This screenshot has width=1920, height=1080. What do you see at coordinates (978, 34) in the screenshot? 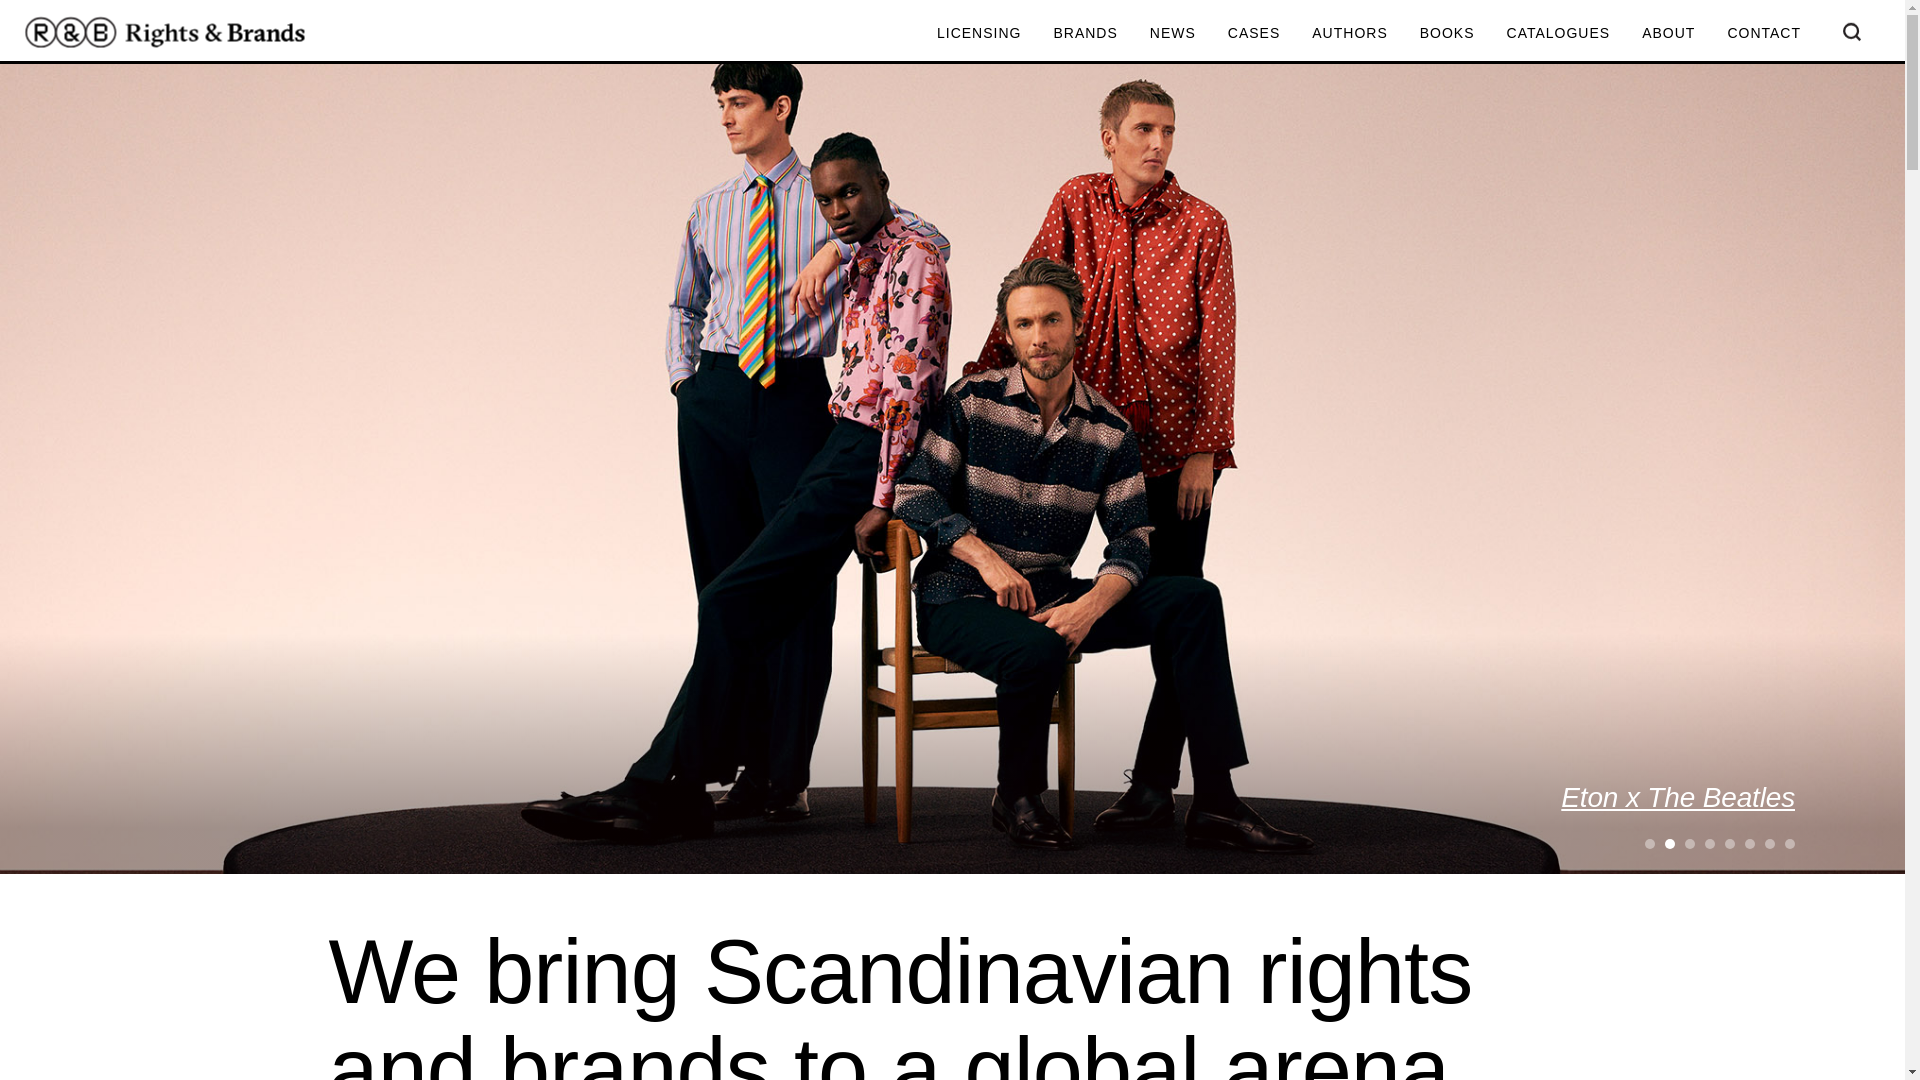
I see `LICENSING` at bounding box center [978, 34].